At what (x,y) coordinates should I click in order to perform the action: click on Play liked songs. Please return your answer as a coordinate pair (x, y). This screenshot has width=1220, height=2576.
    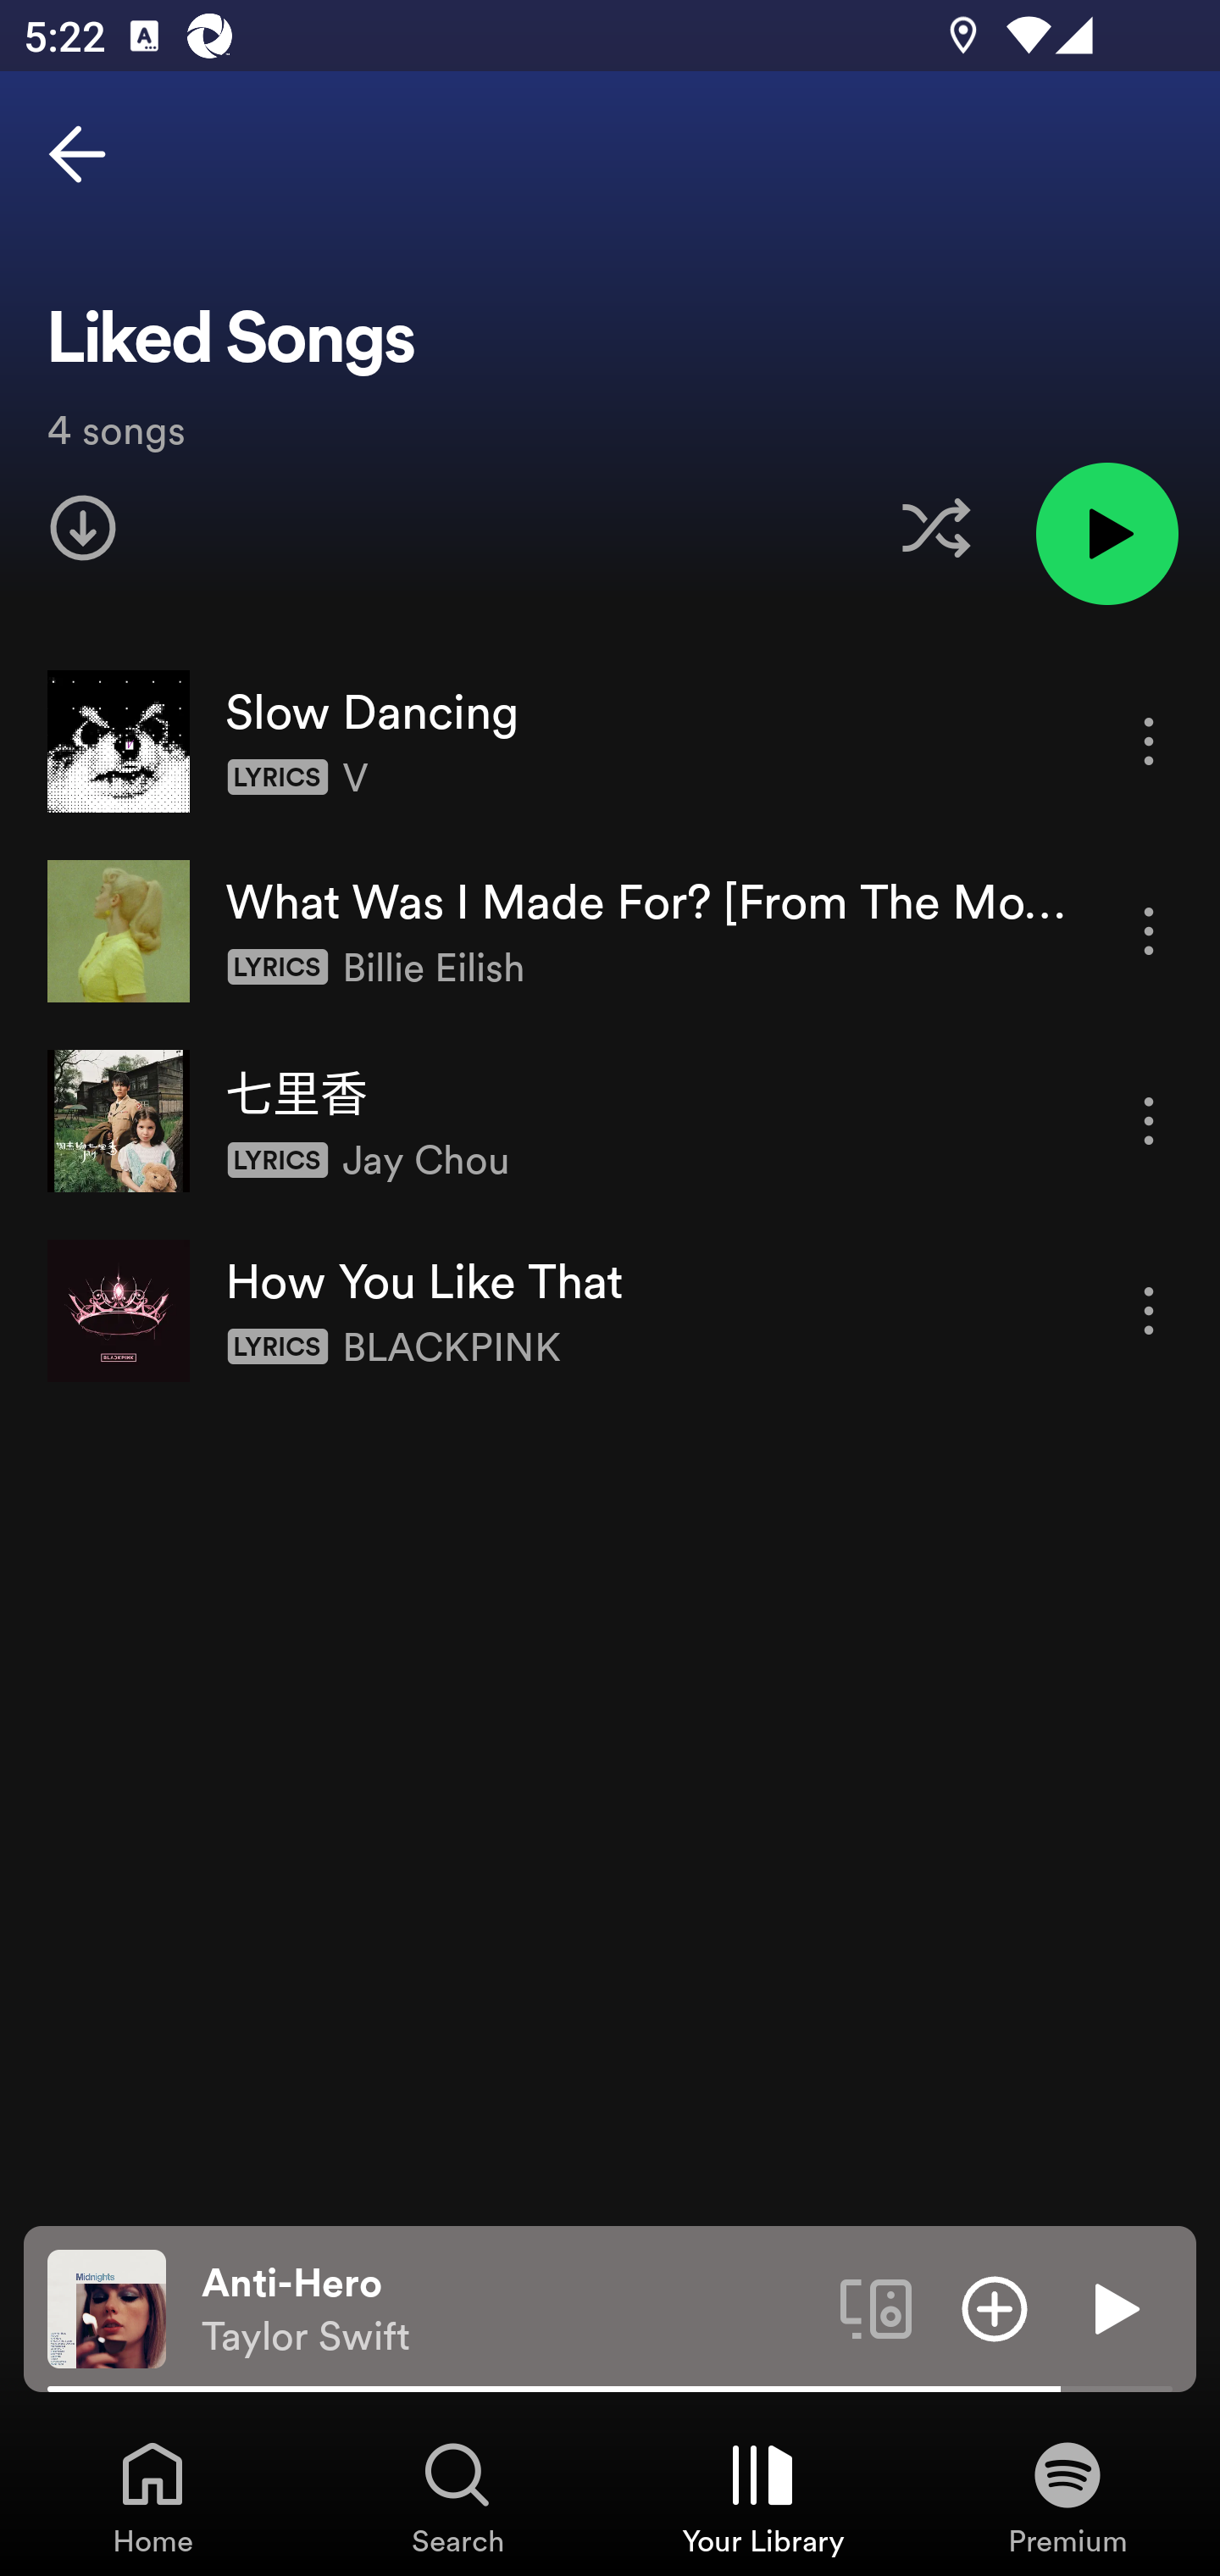
    Looking at the image, I should click on (1106, 533).